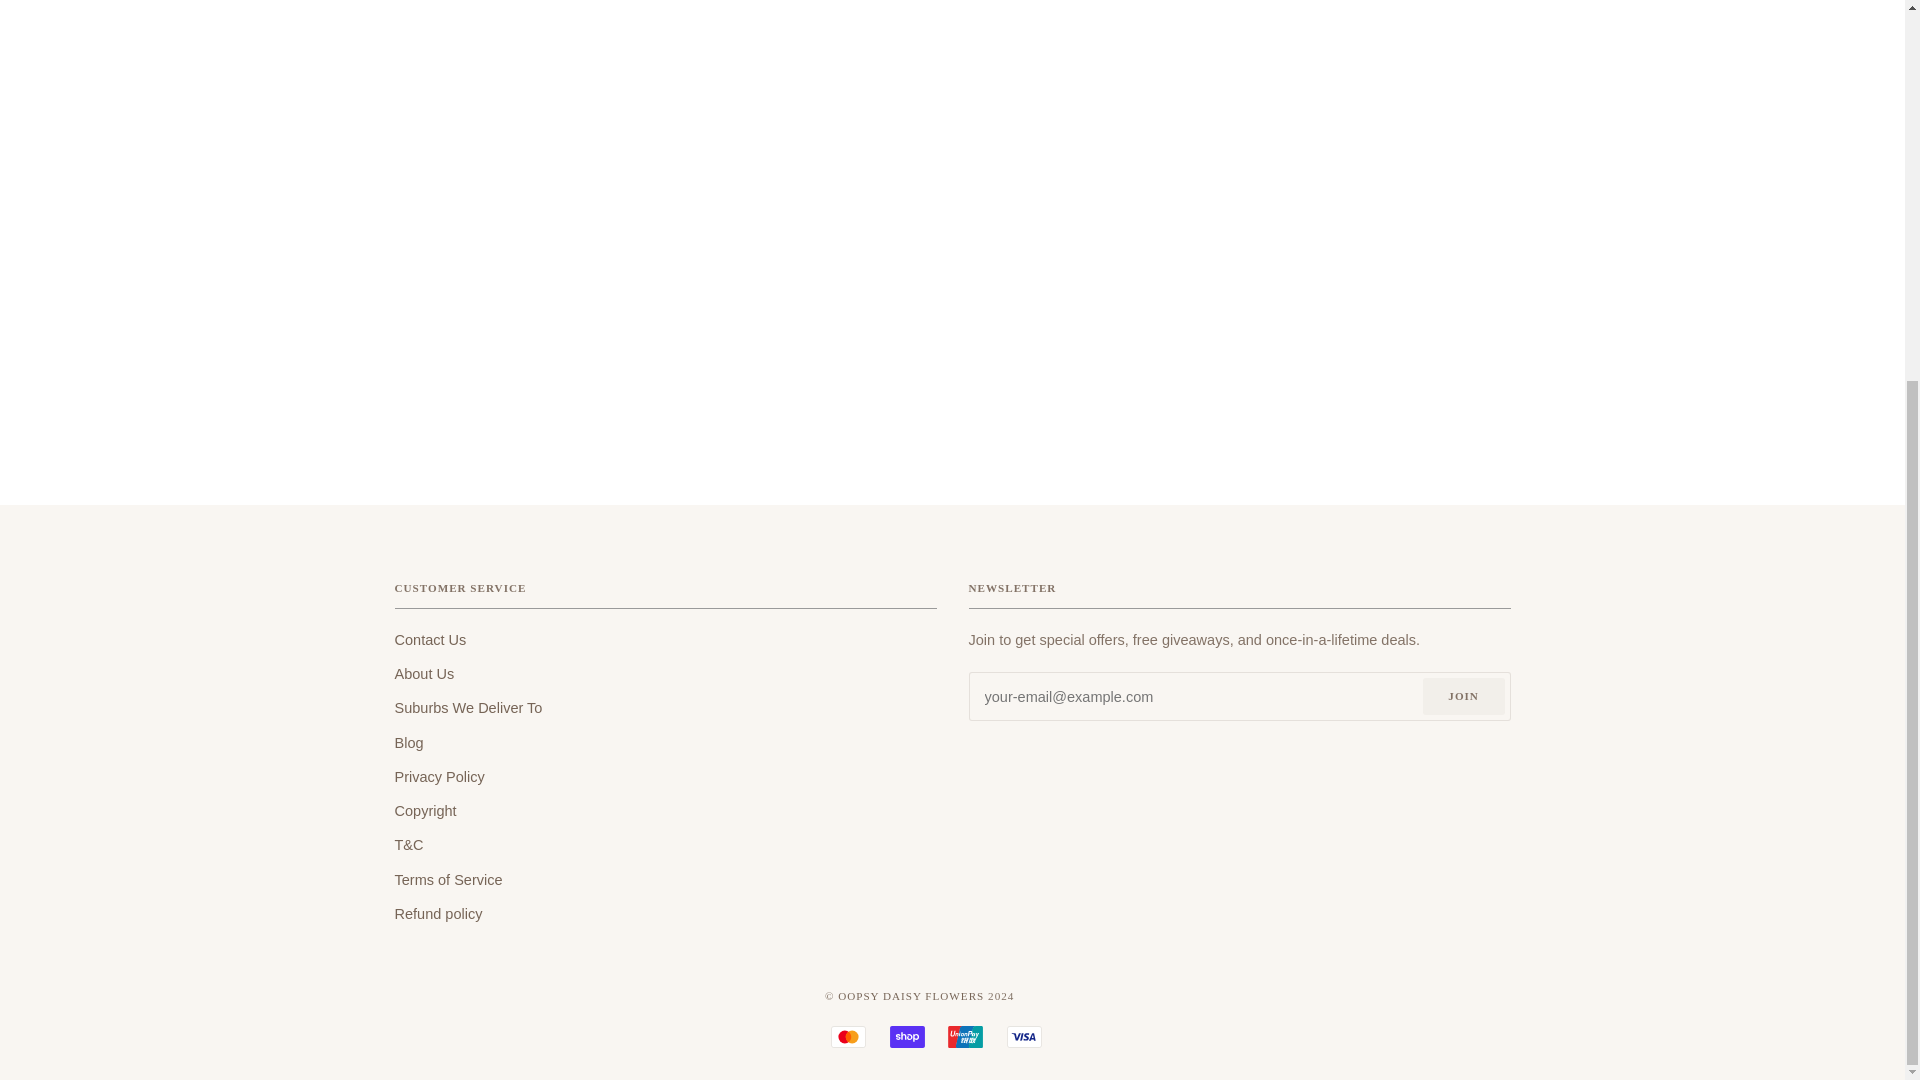 The width and height of the screenshot is (1920, 1080). Describe the element at coordinates (1024, 1036) in the screenshot. I see `VISA` at that location.